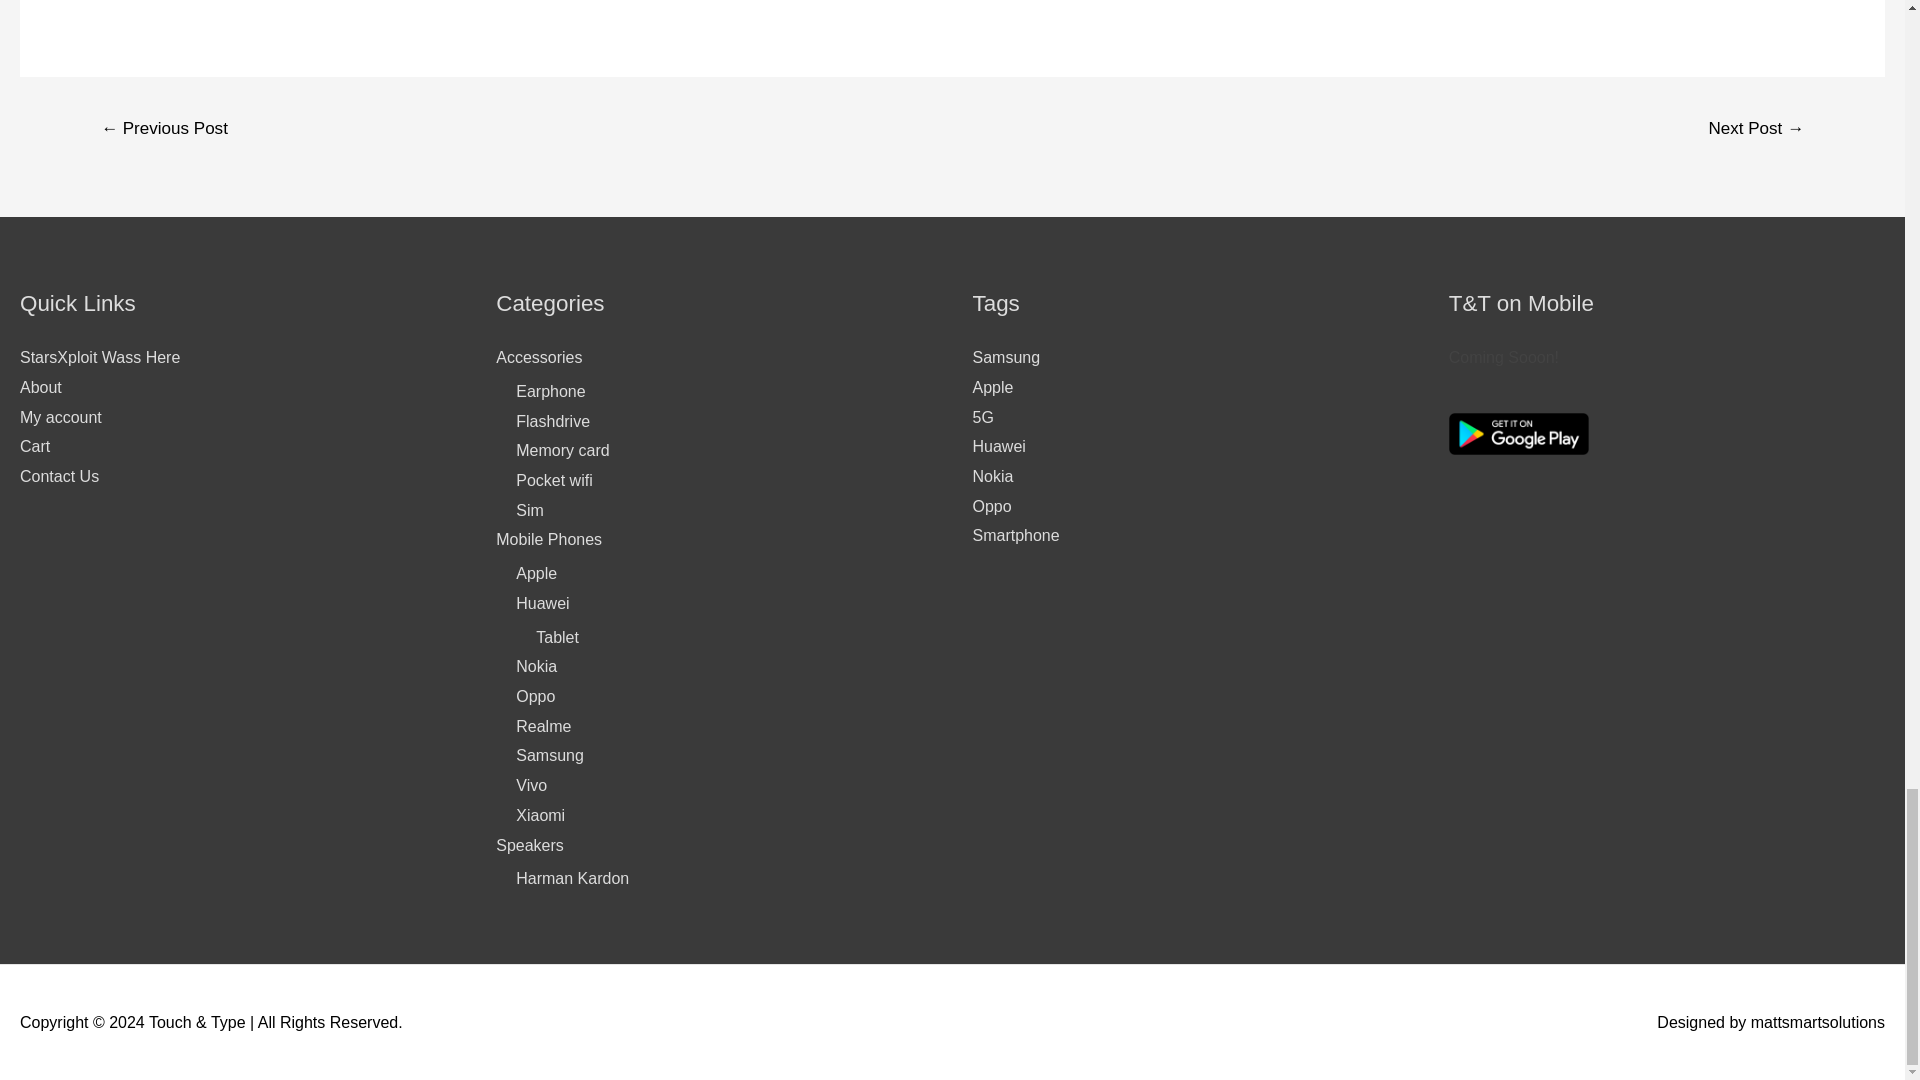  Describe the element at coordinates (552, 420) in the screenshot. I see `Flashdrive` at that location.